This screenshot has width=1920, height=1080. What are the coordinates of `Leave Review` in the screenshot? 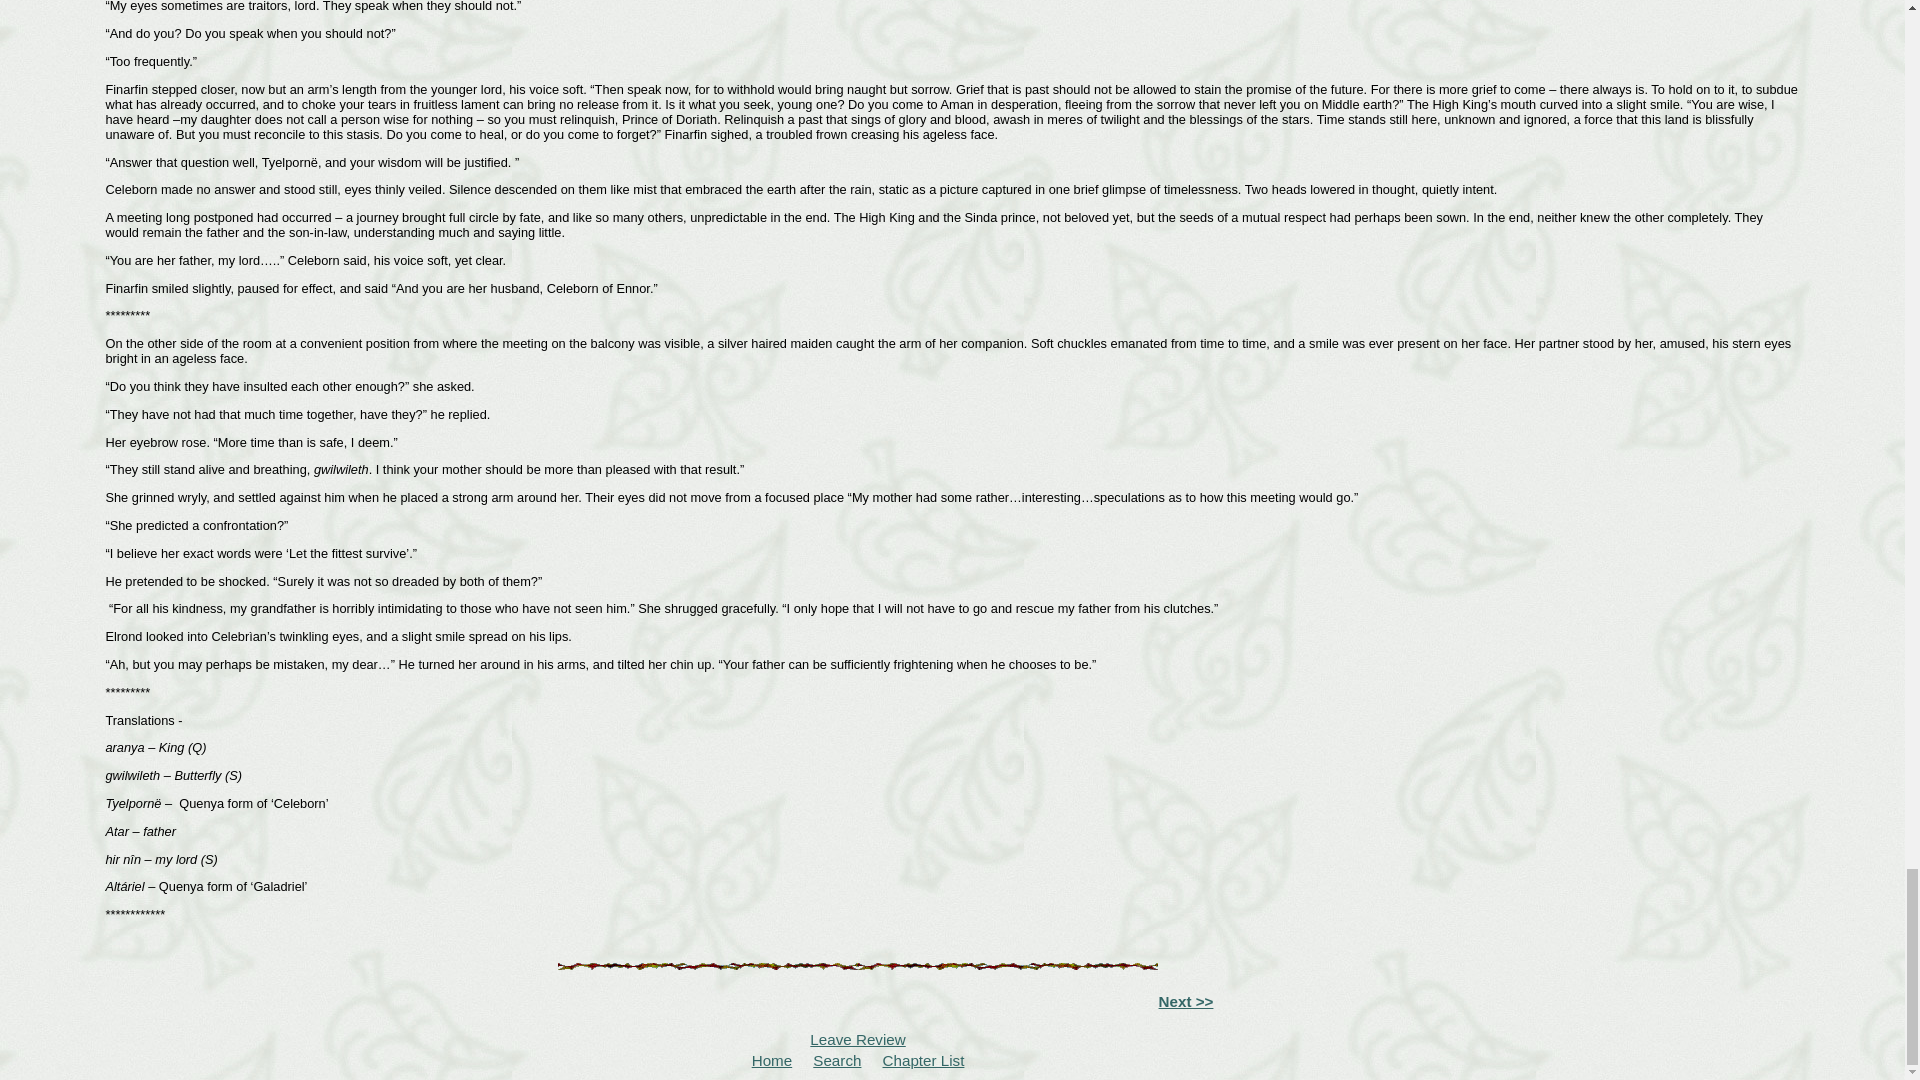 It's located at (857, 1039).